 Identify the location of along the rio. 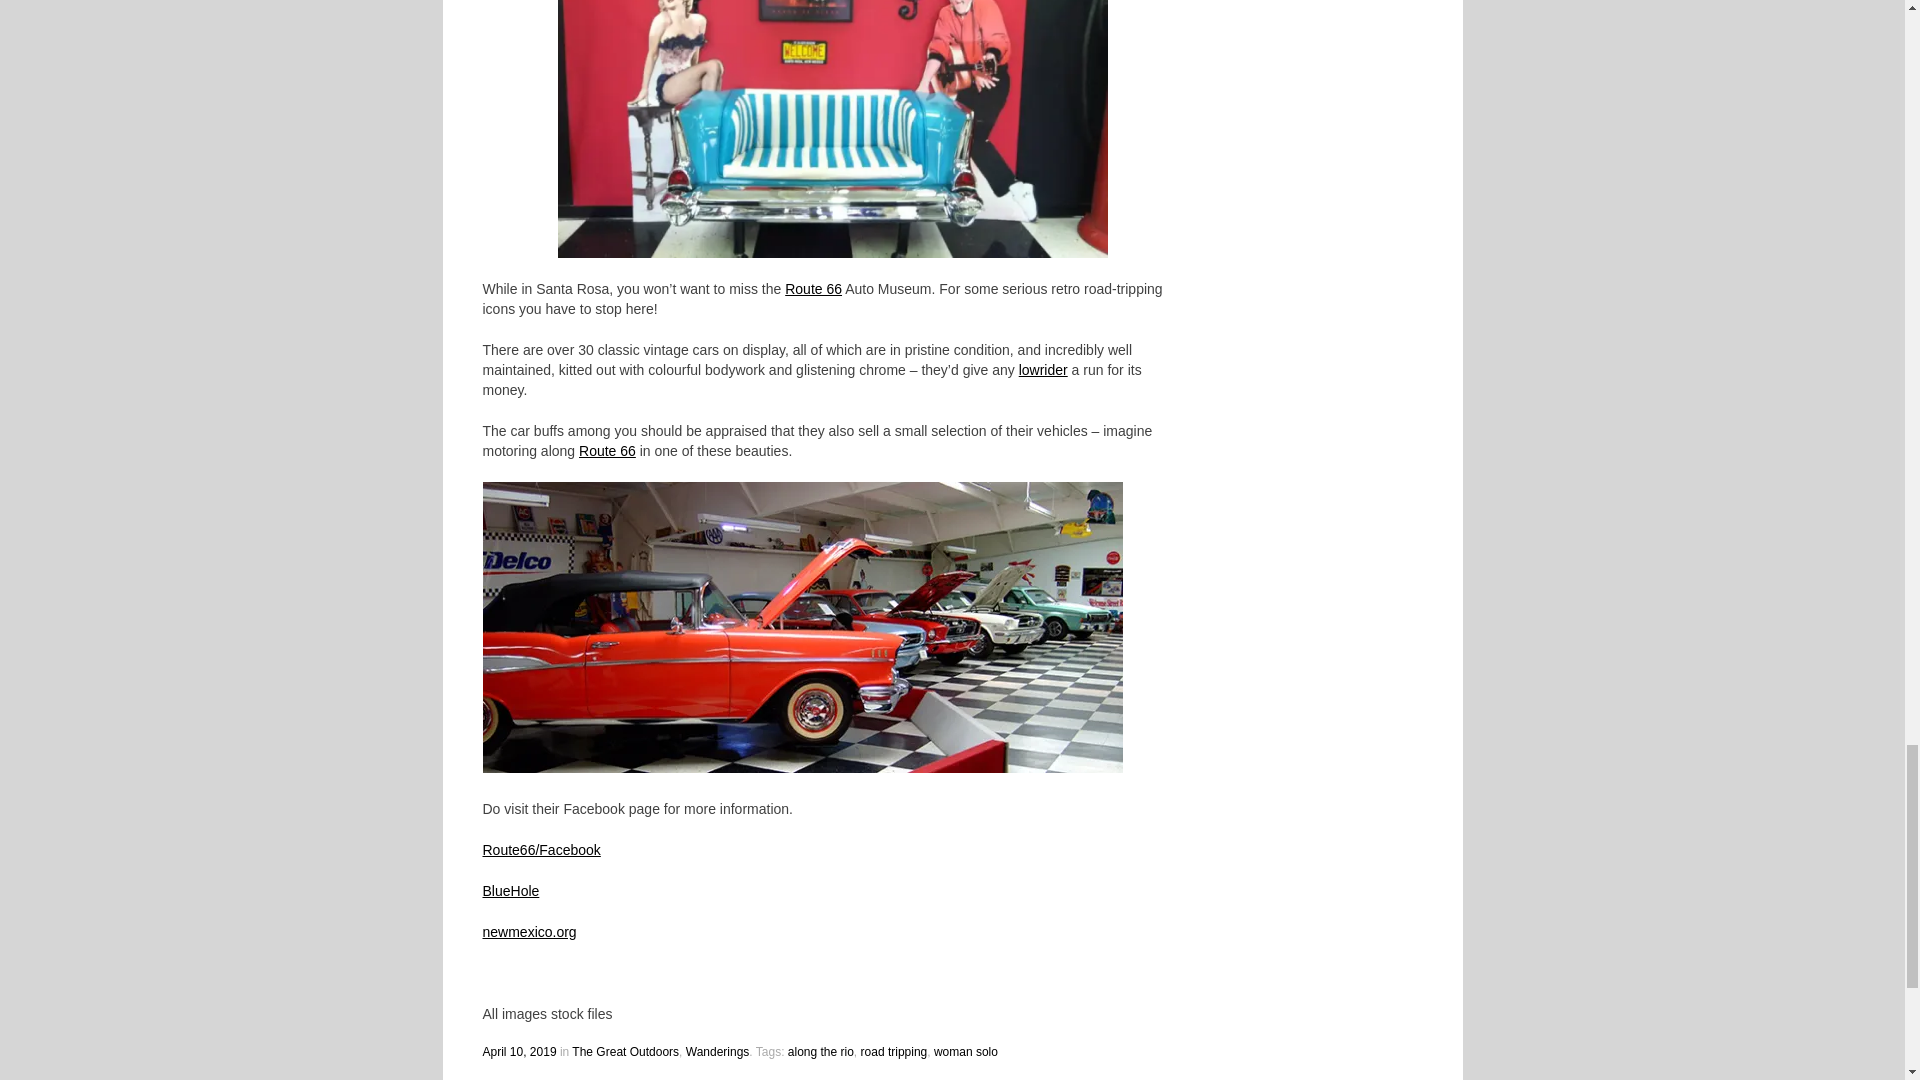
(820, 1052).